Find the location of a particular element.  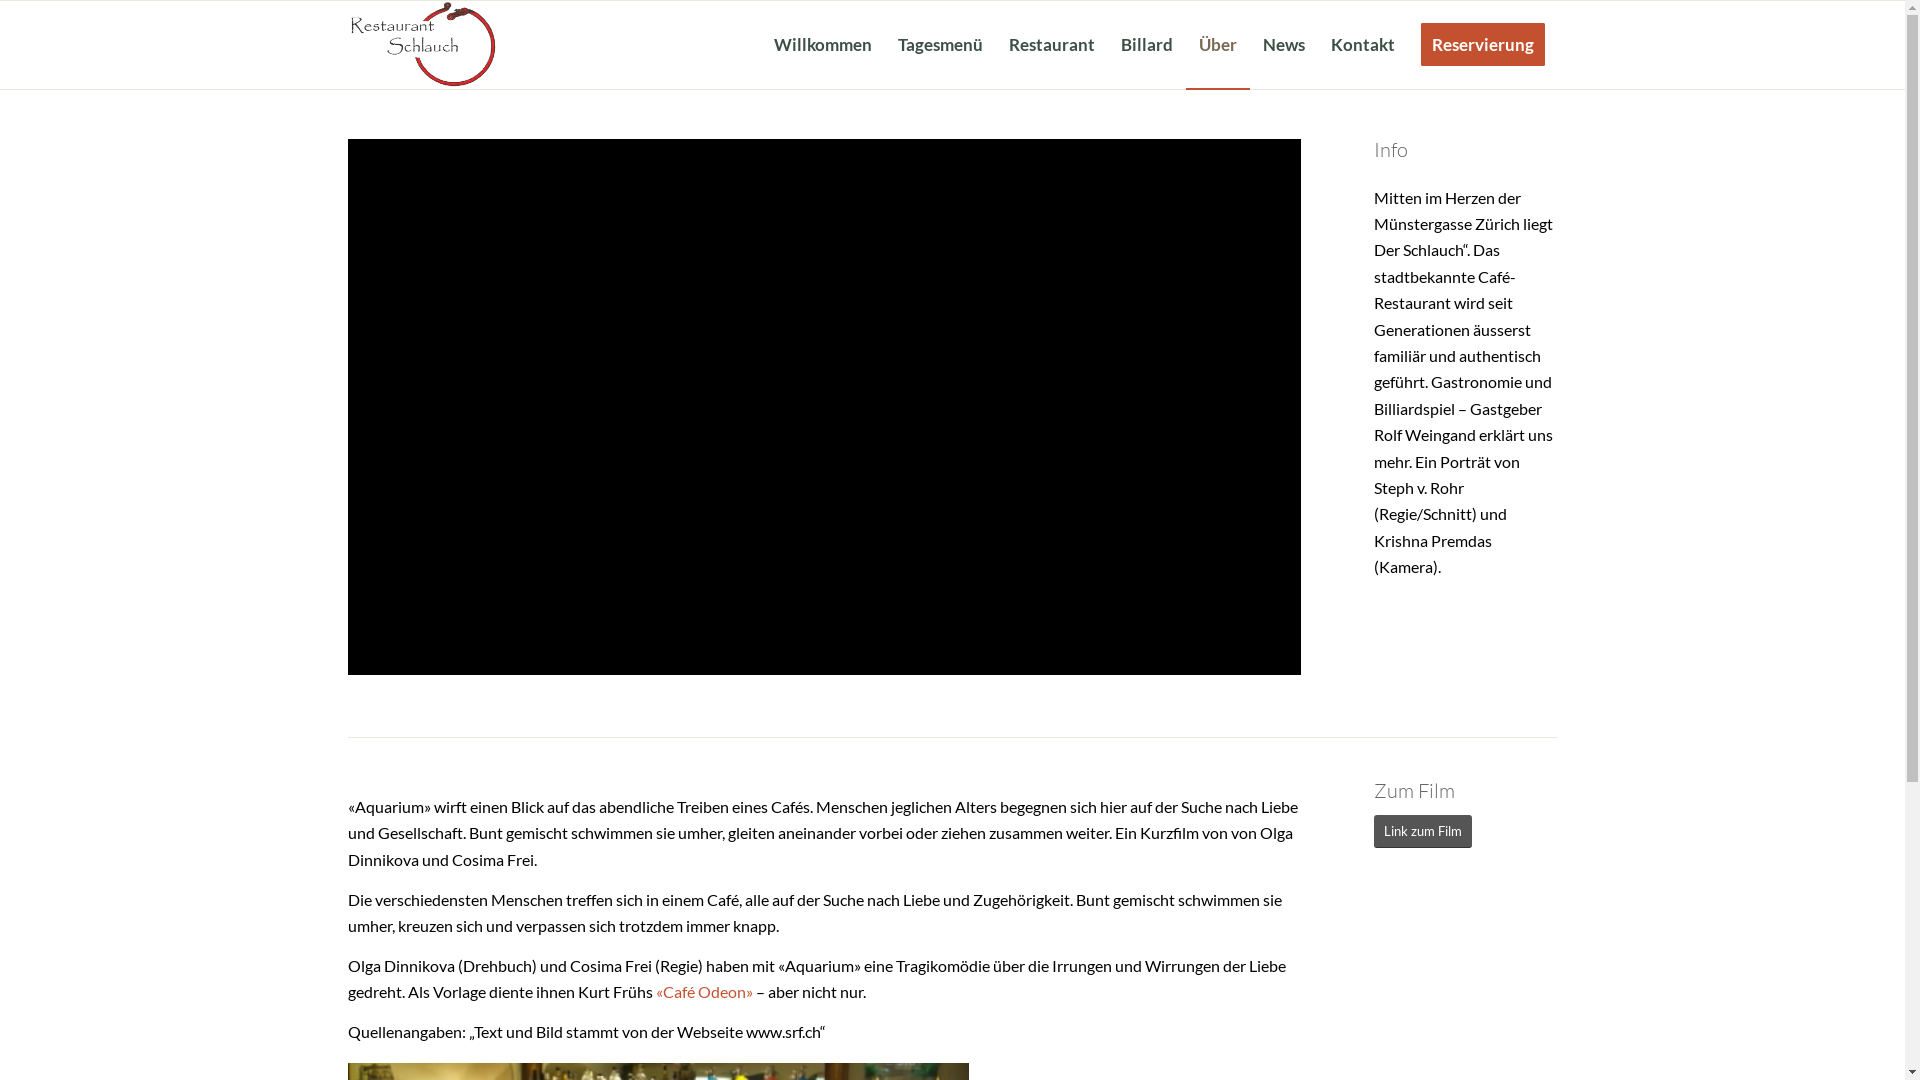

Reservierung is located at coordinates (1483, 45).